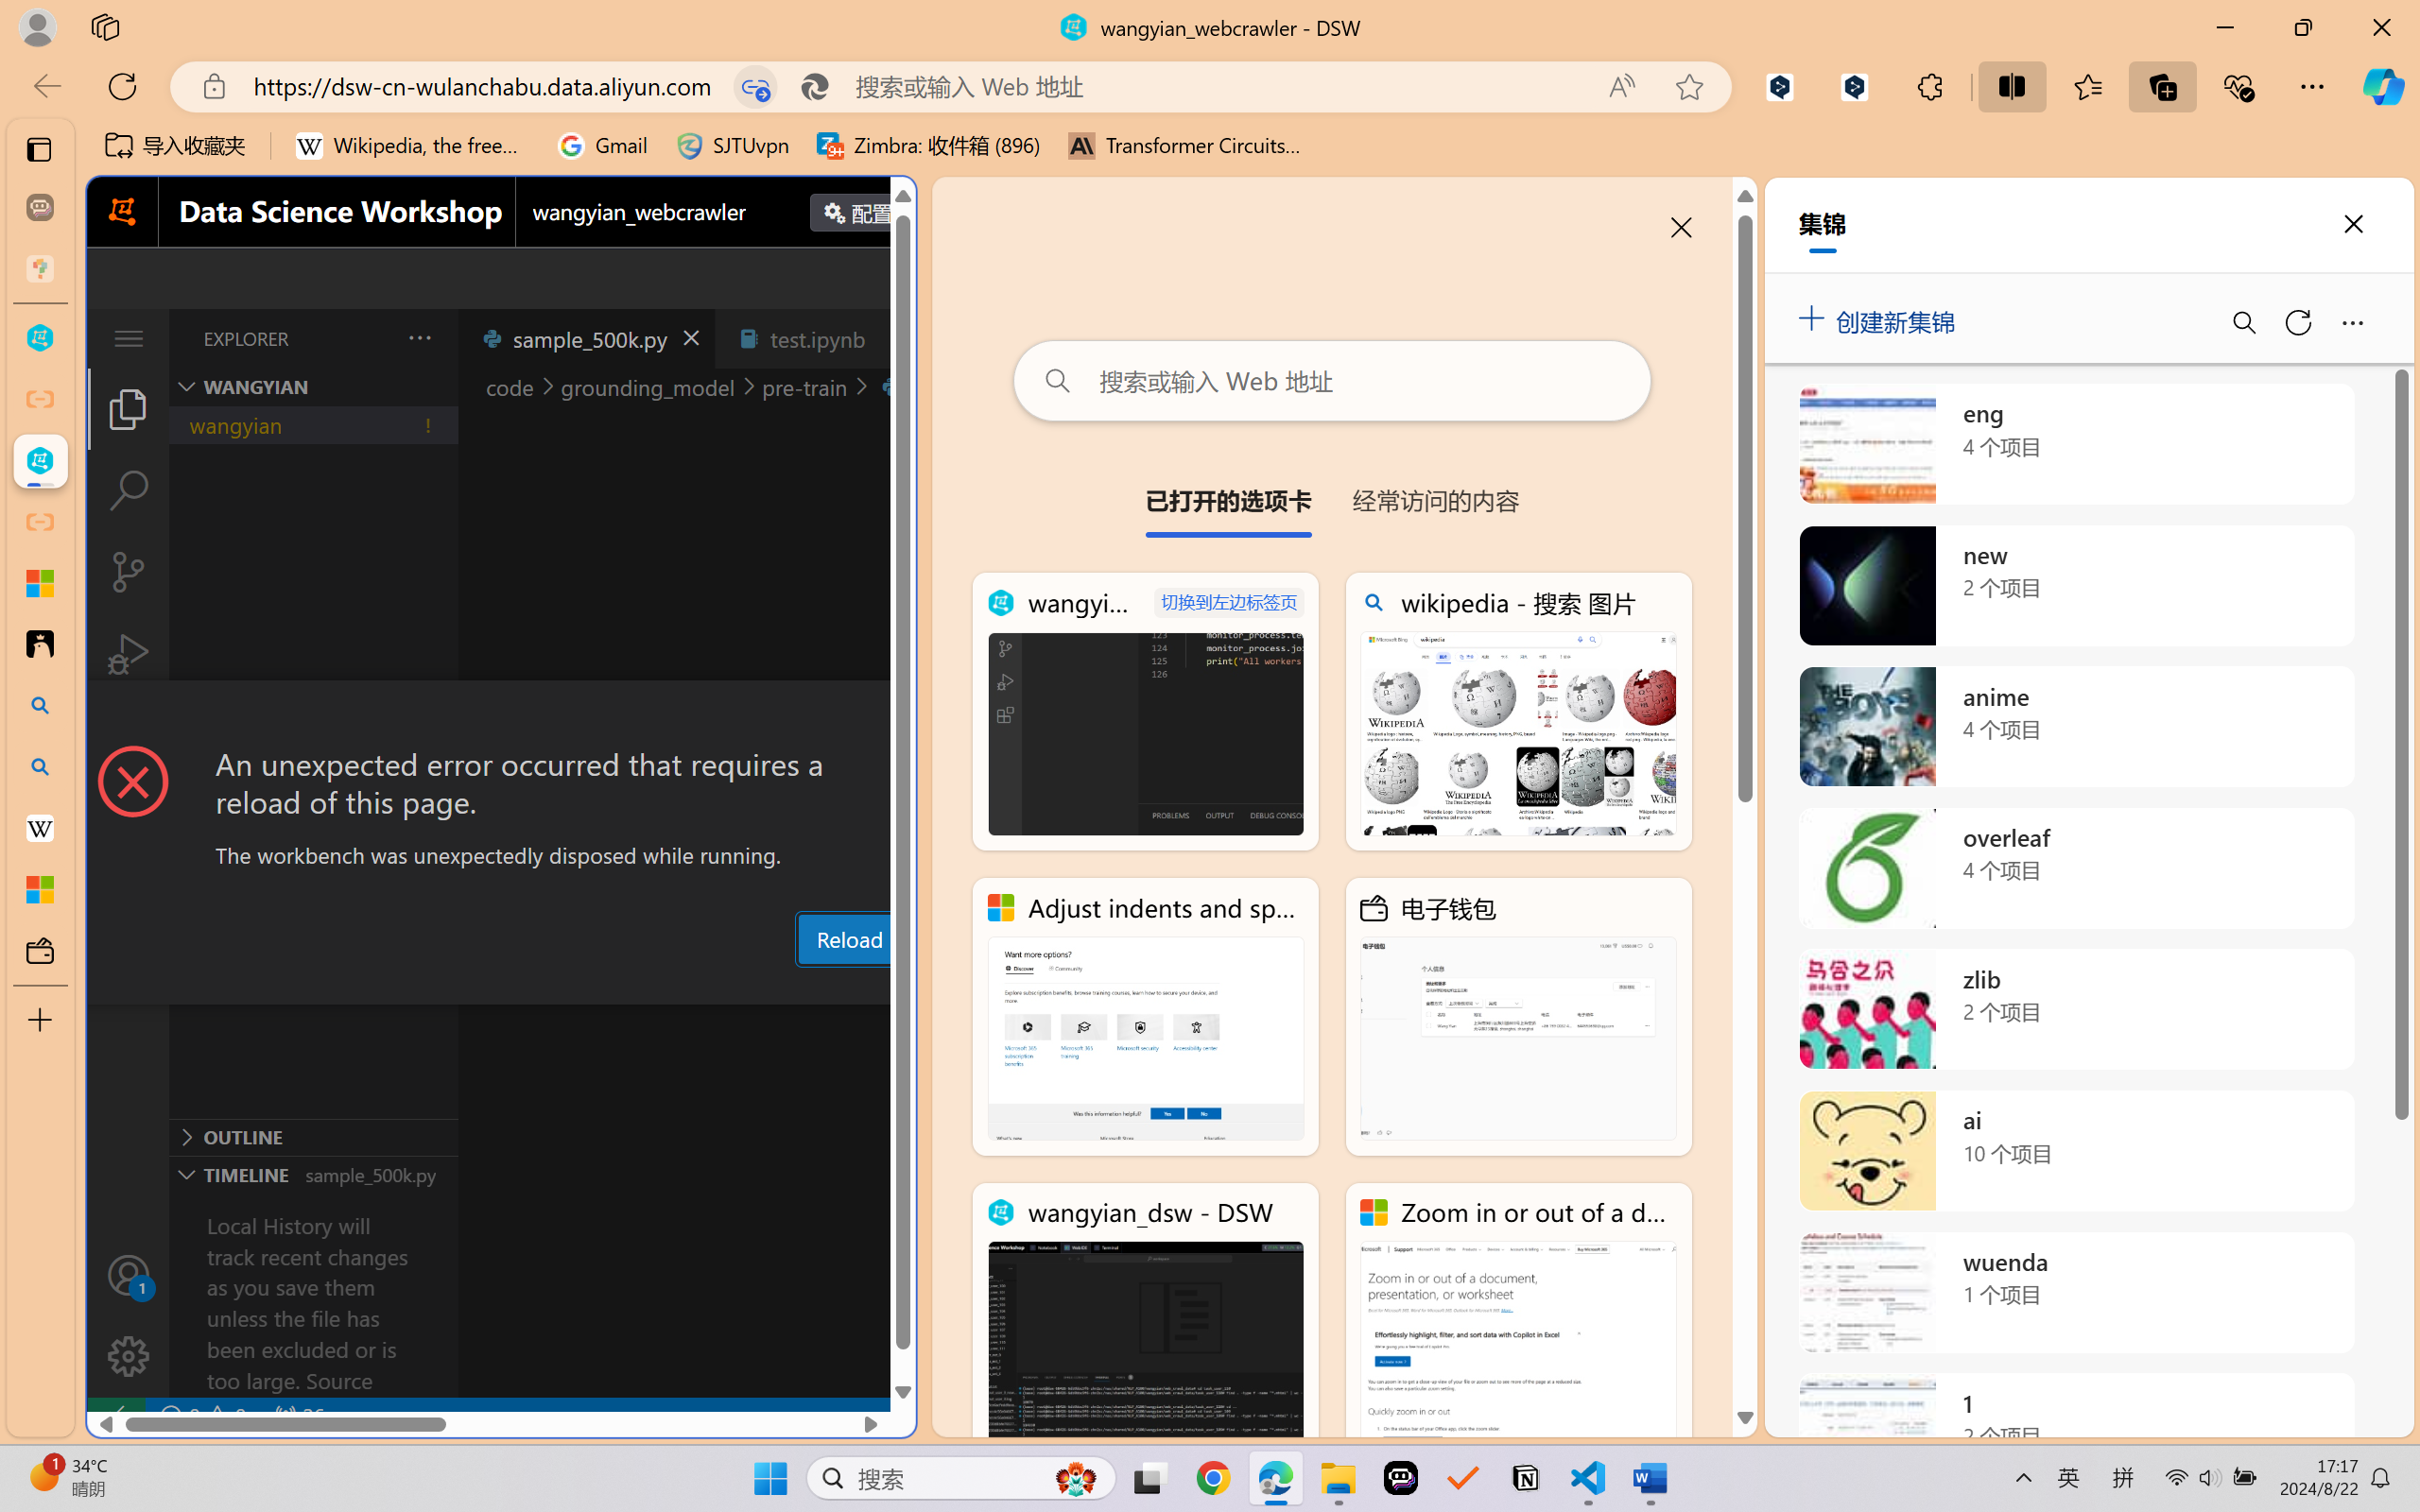 The image size is (2420, 1512). I want to click on Debug Console (Ctrl+Shift+Y), so click(807, 986).